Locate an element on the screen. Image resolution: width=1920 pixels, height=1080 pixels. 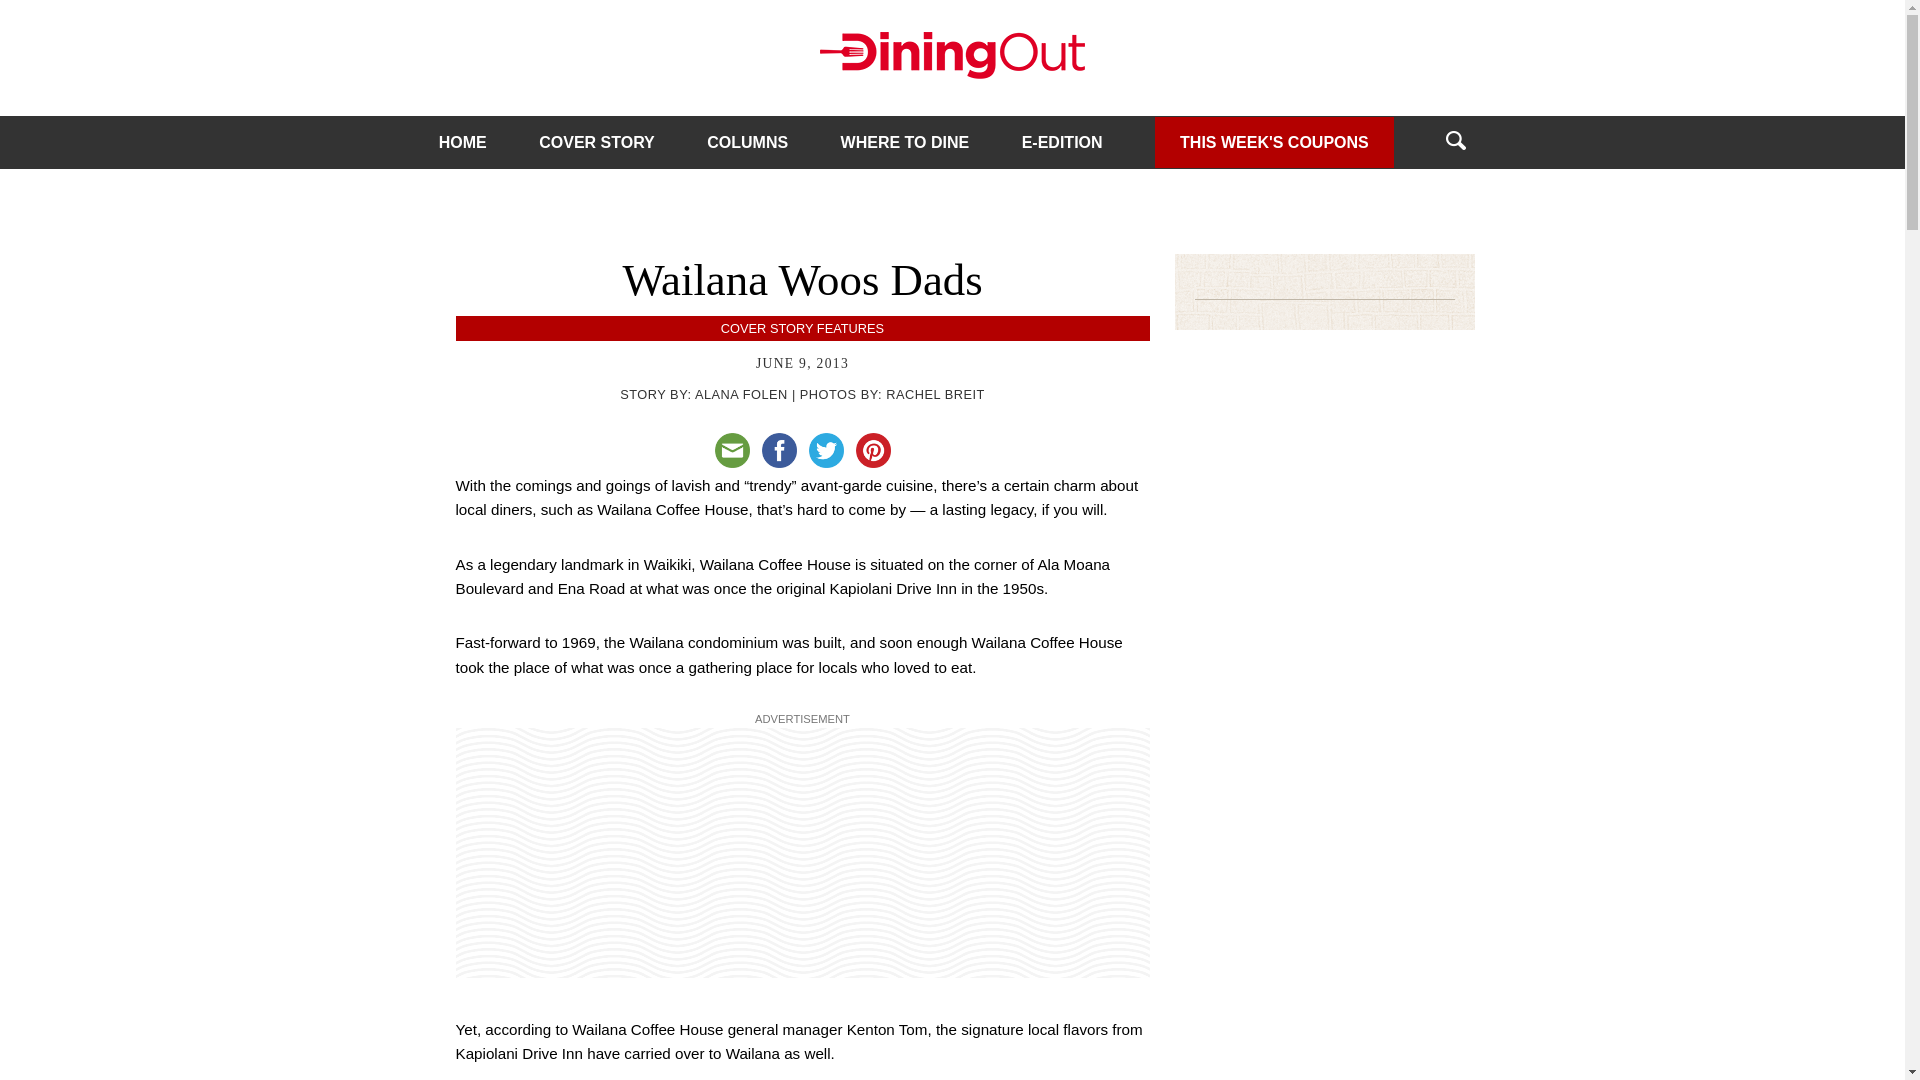
WHERE TO DINE is located at coordinates (904, 142).